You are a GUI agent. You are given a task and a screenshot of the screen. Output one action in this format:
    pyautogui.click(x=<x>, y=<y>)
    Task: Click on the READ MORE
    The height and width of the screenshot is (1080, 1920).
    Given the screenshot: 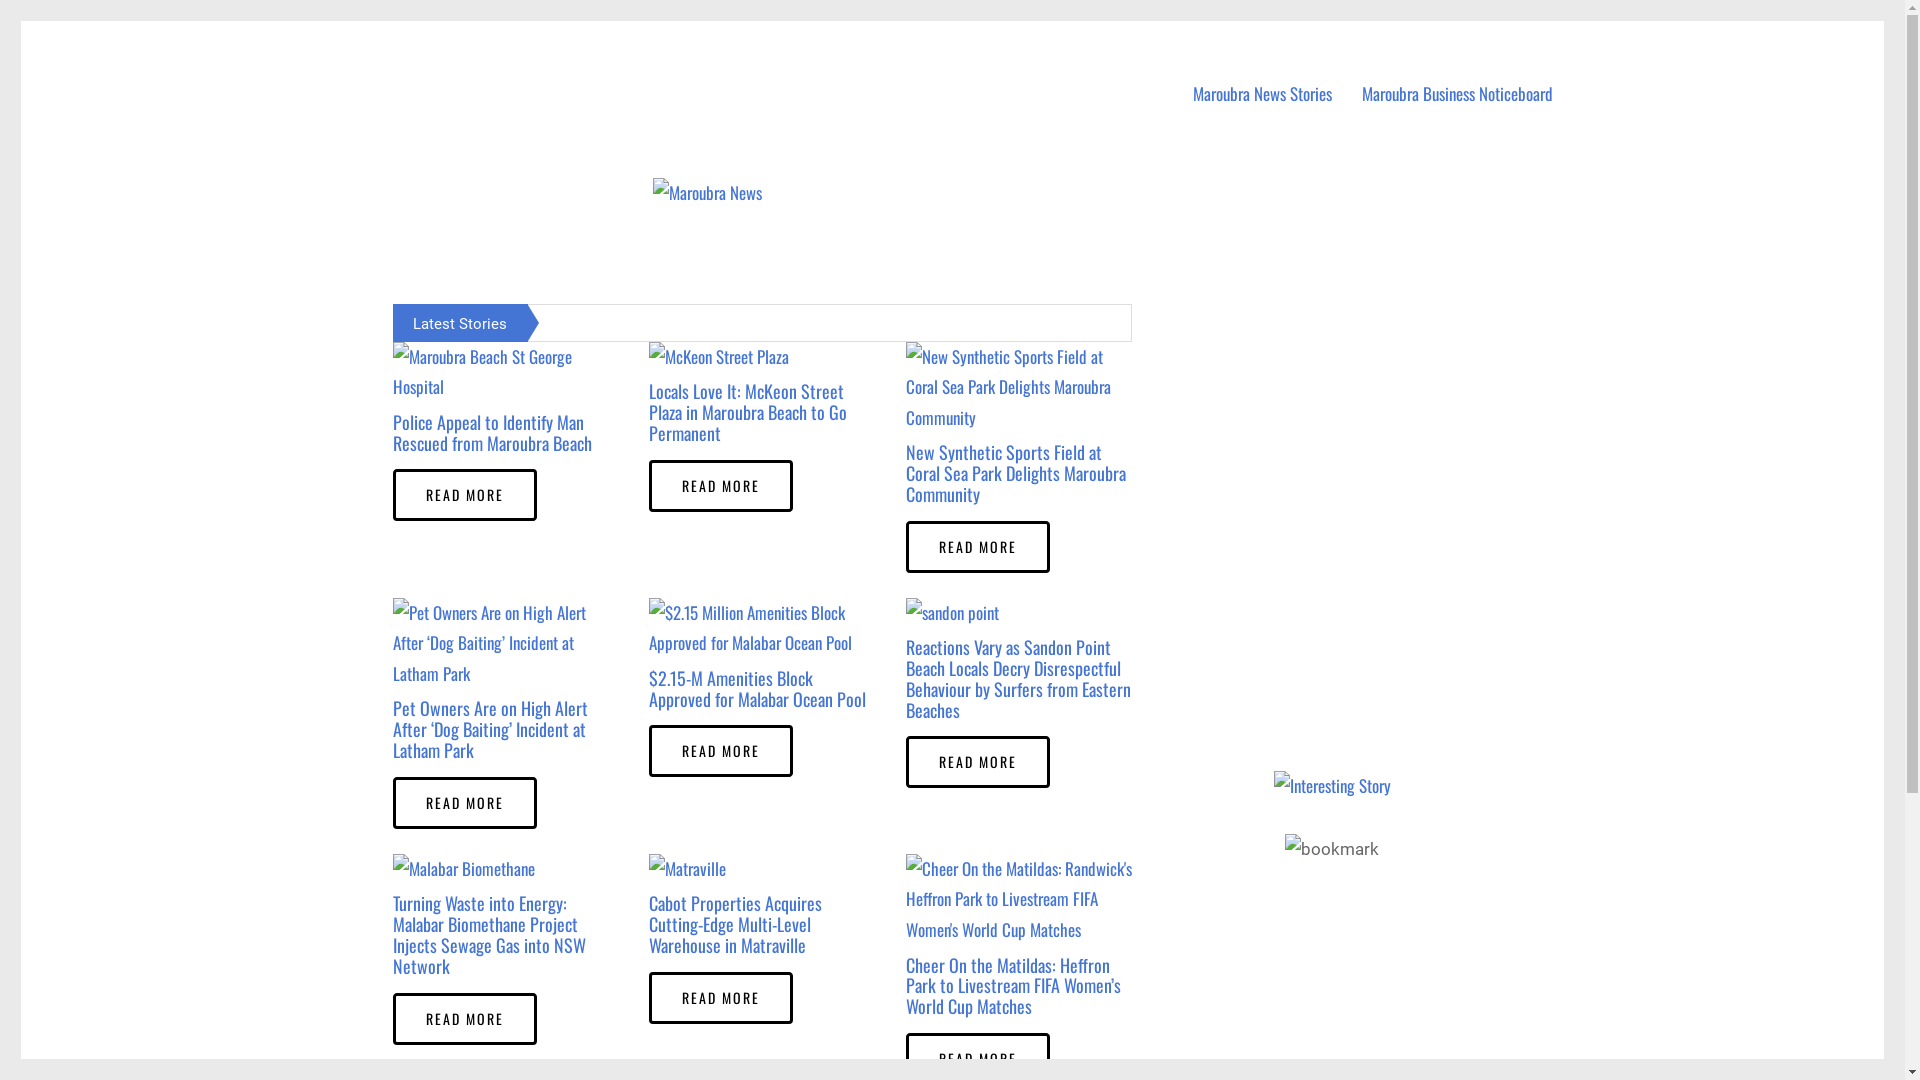 What is the action you would take?
    pyautogui.click(x=978, y=762)
    